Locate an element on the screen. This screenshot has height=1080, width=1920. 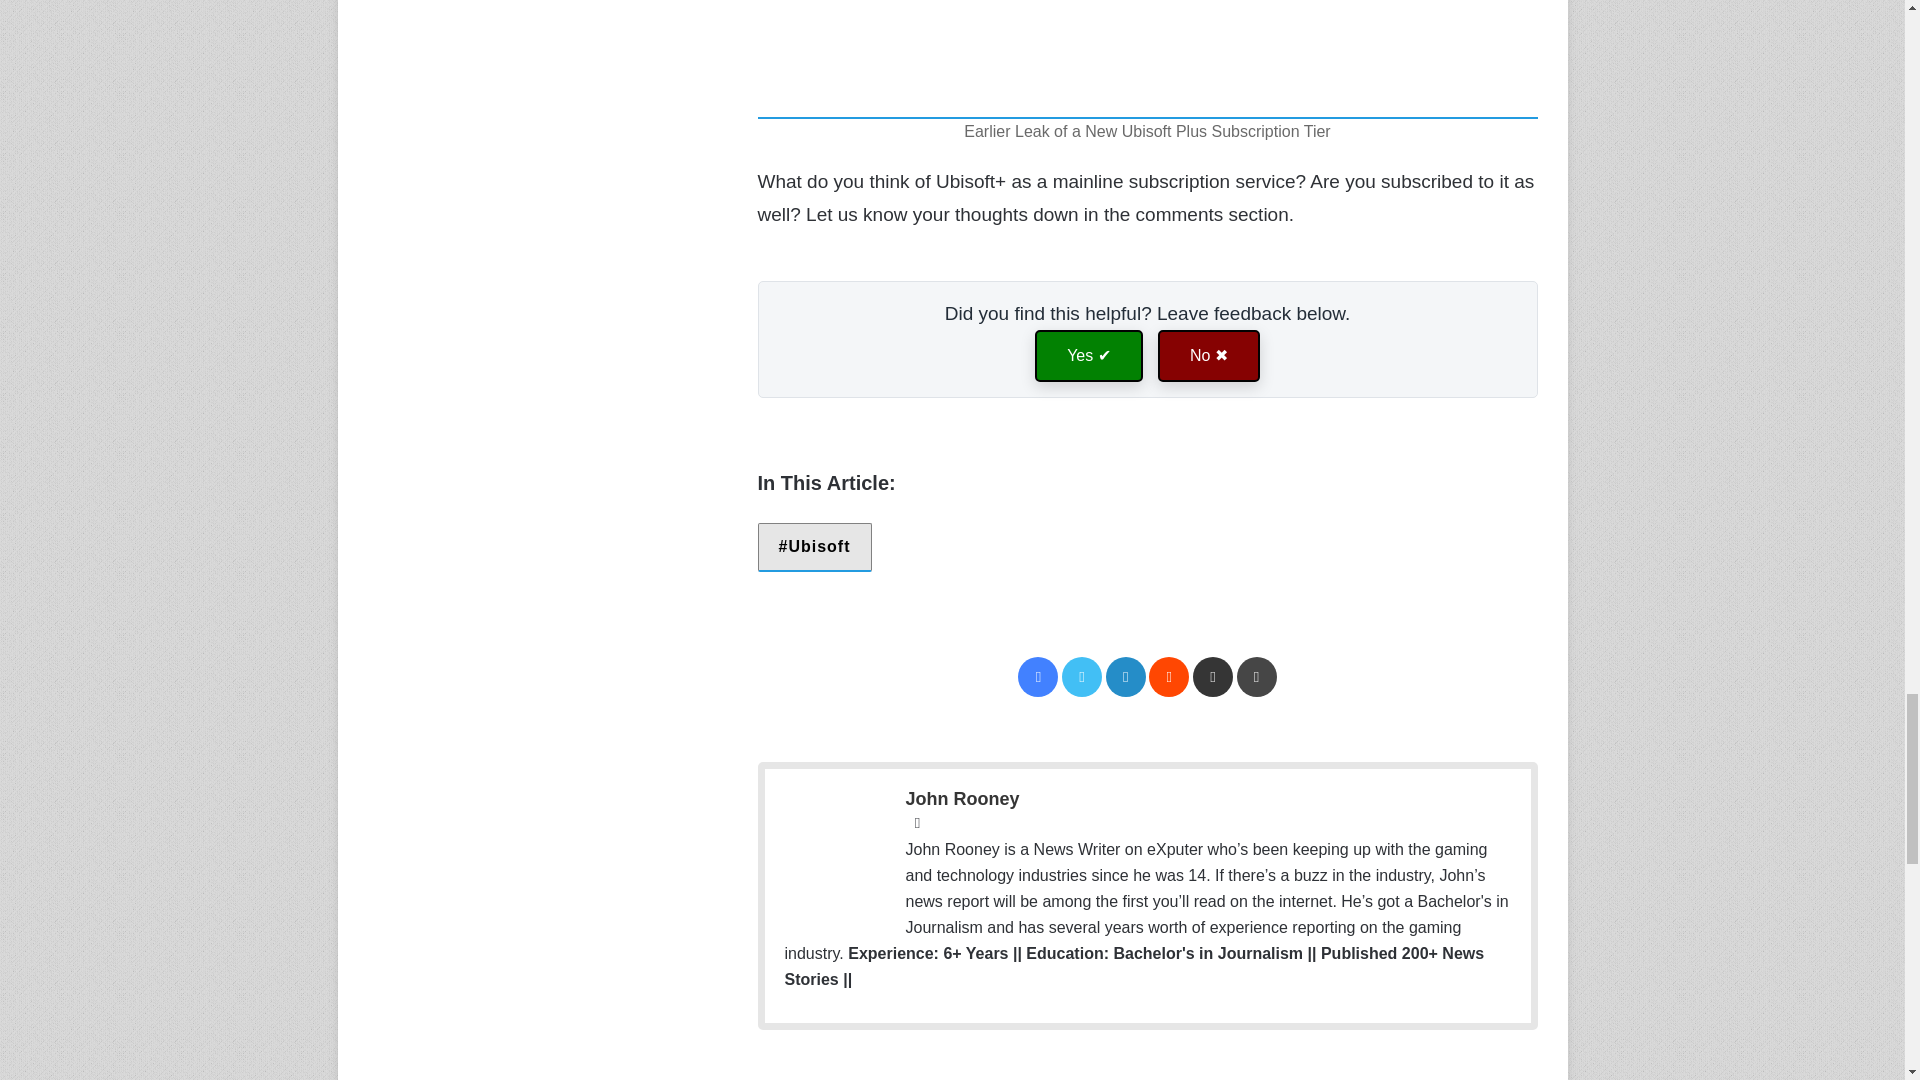
Twitter is located at coordinates (1082, 676).